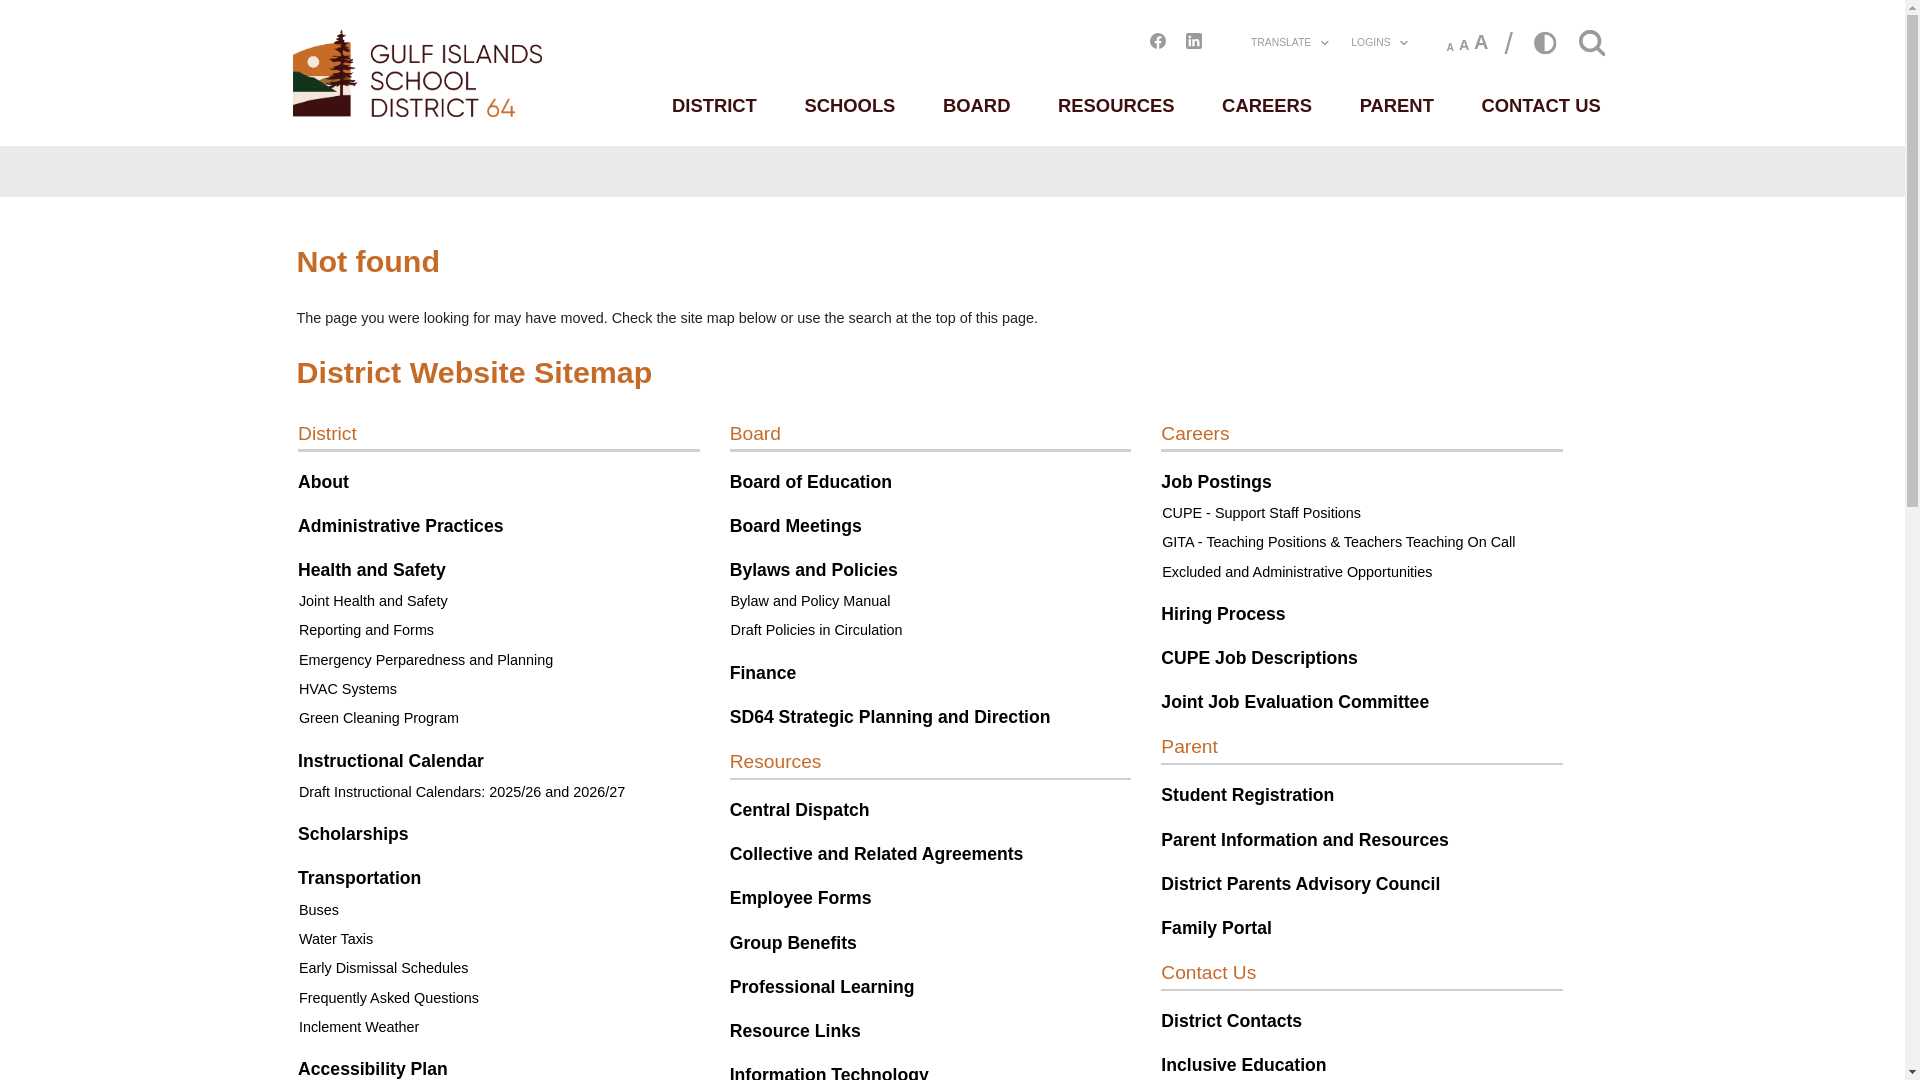  I want to click on SD64 Strategic Planning and Direction, so click(1112, 896).